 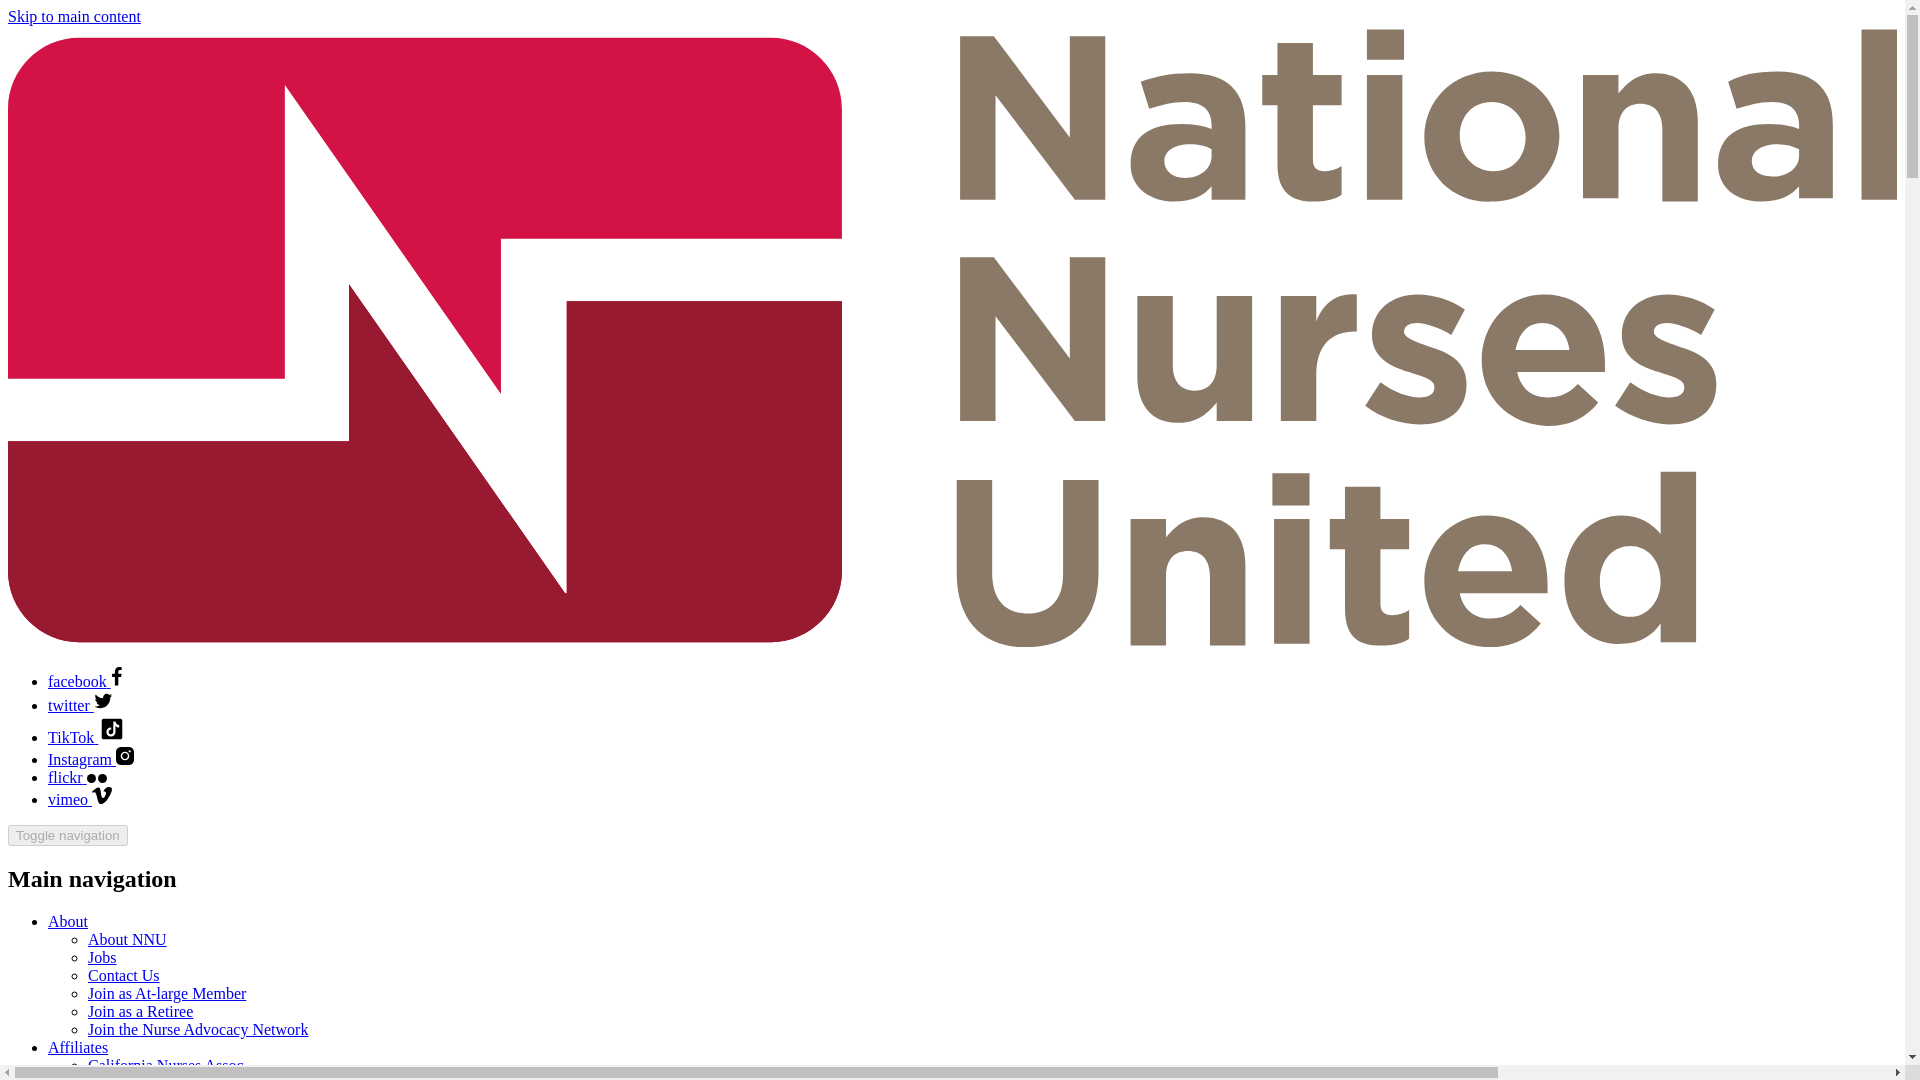 What do you see at coordinates (78, 777) in the screenshot?
I see `flickr ` at bounding box center [78, 777].